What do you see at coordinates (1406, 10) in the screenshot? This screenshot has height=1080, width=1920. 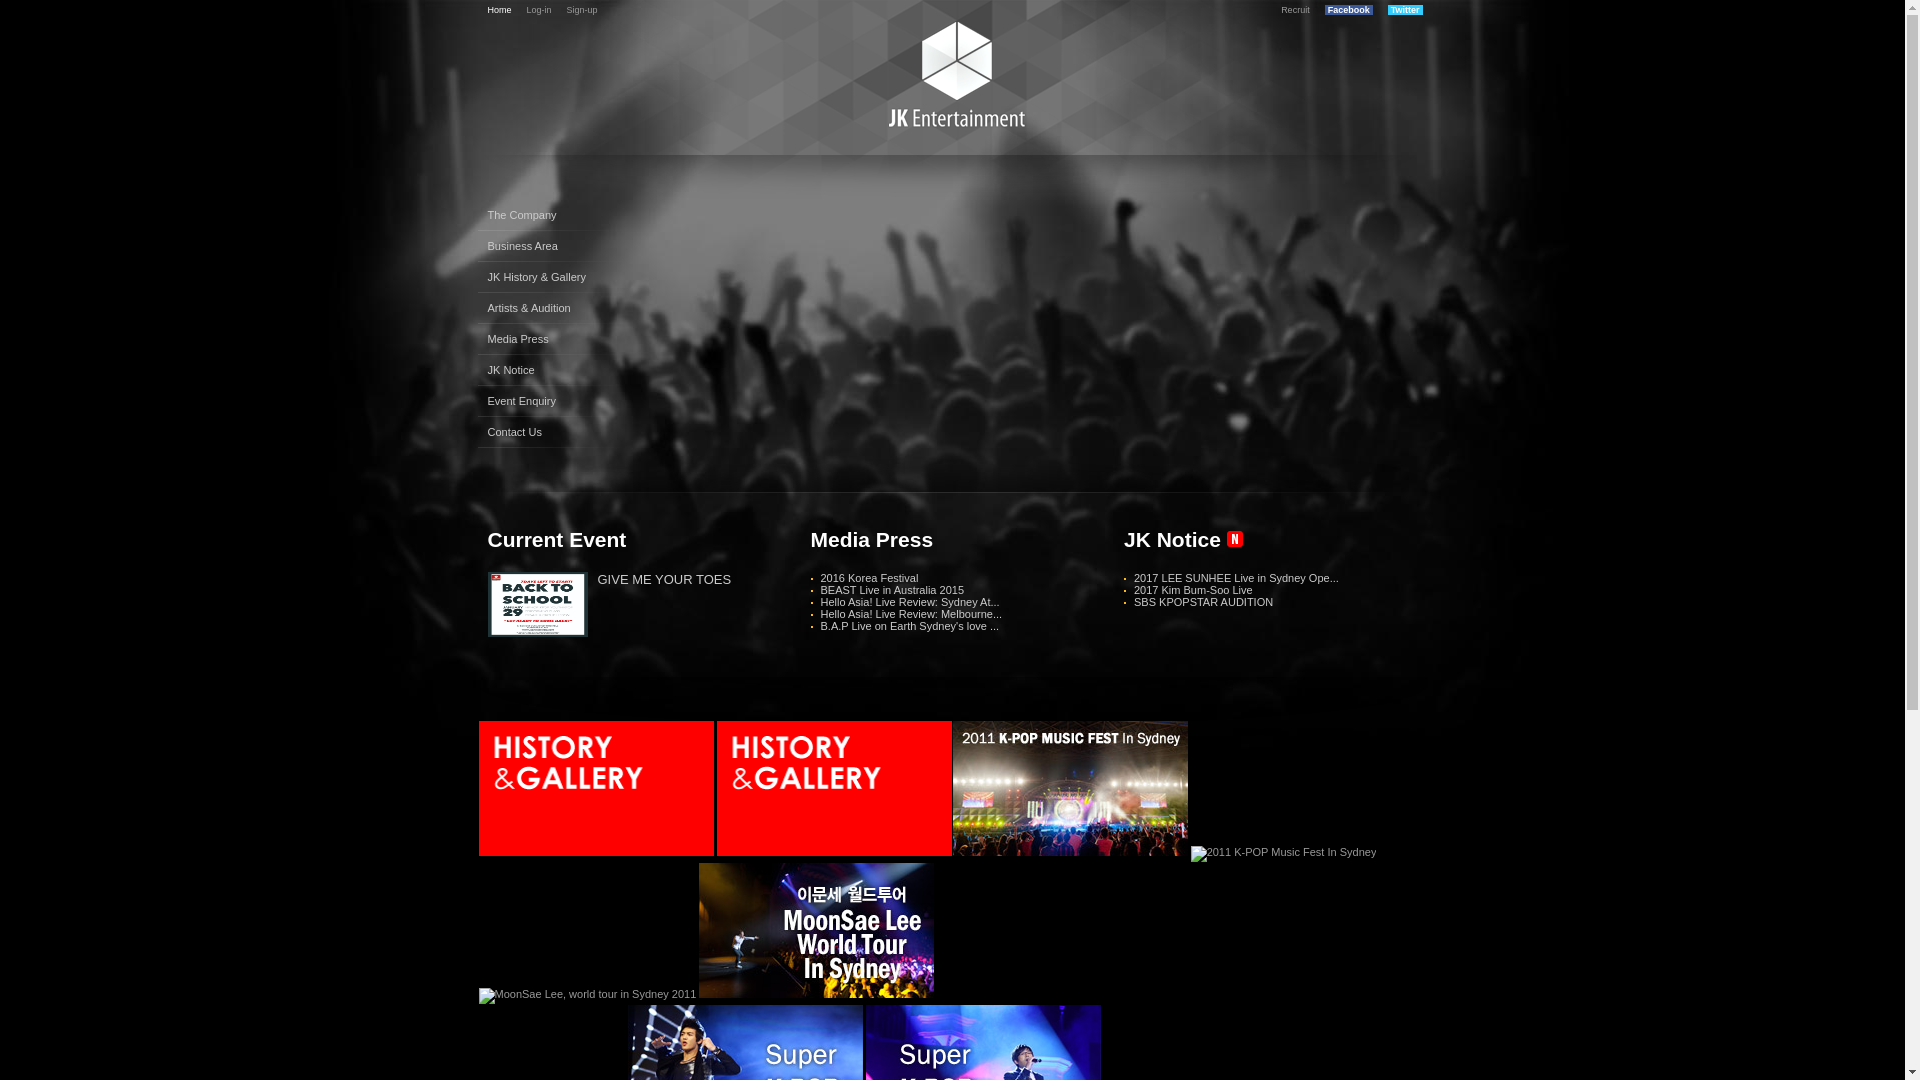 I see `Twitter` at bounding box center [1406, 10].